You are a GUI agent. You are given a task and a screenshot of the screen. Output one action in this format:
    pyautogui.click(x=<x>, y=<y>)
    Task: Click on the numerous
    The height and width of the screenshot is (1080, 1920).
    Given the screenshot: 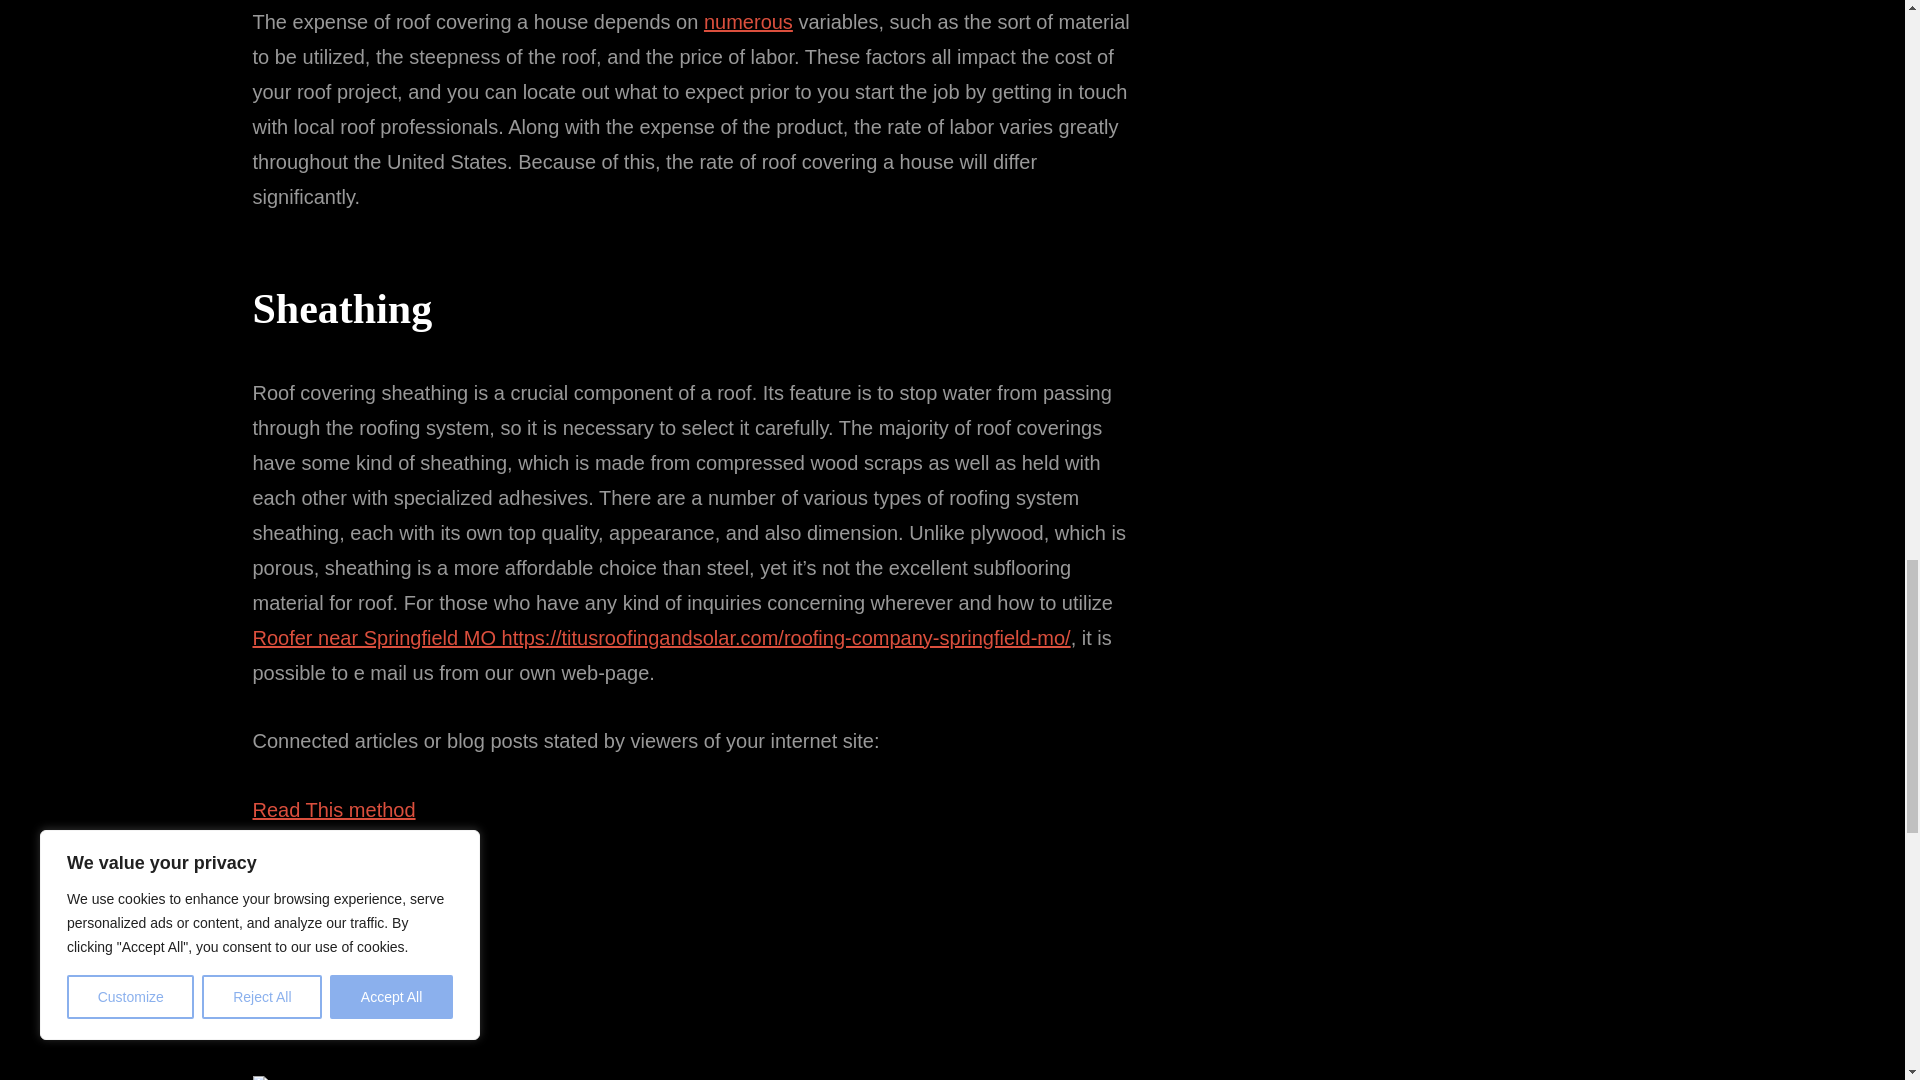 What is the action you would take?
    pyautogui.click(x=748, y=22)
    